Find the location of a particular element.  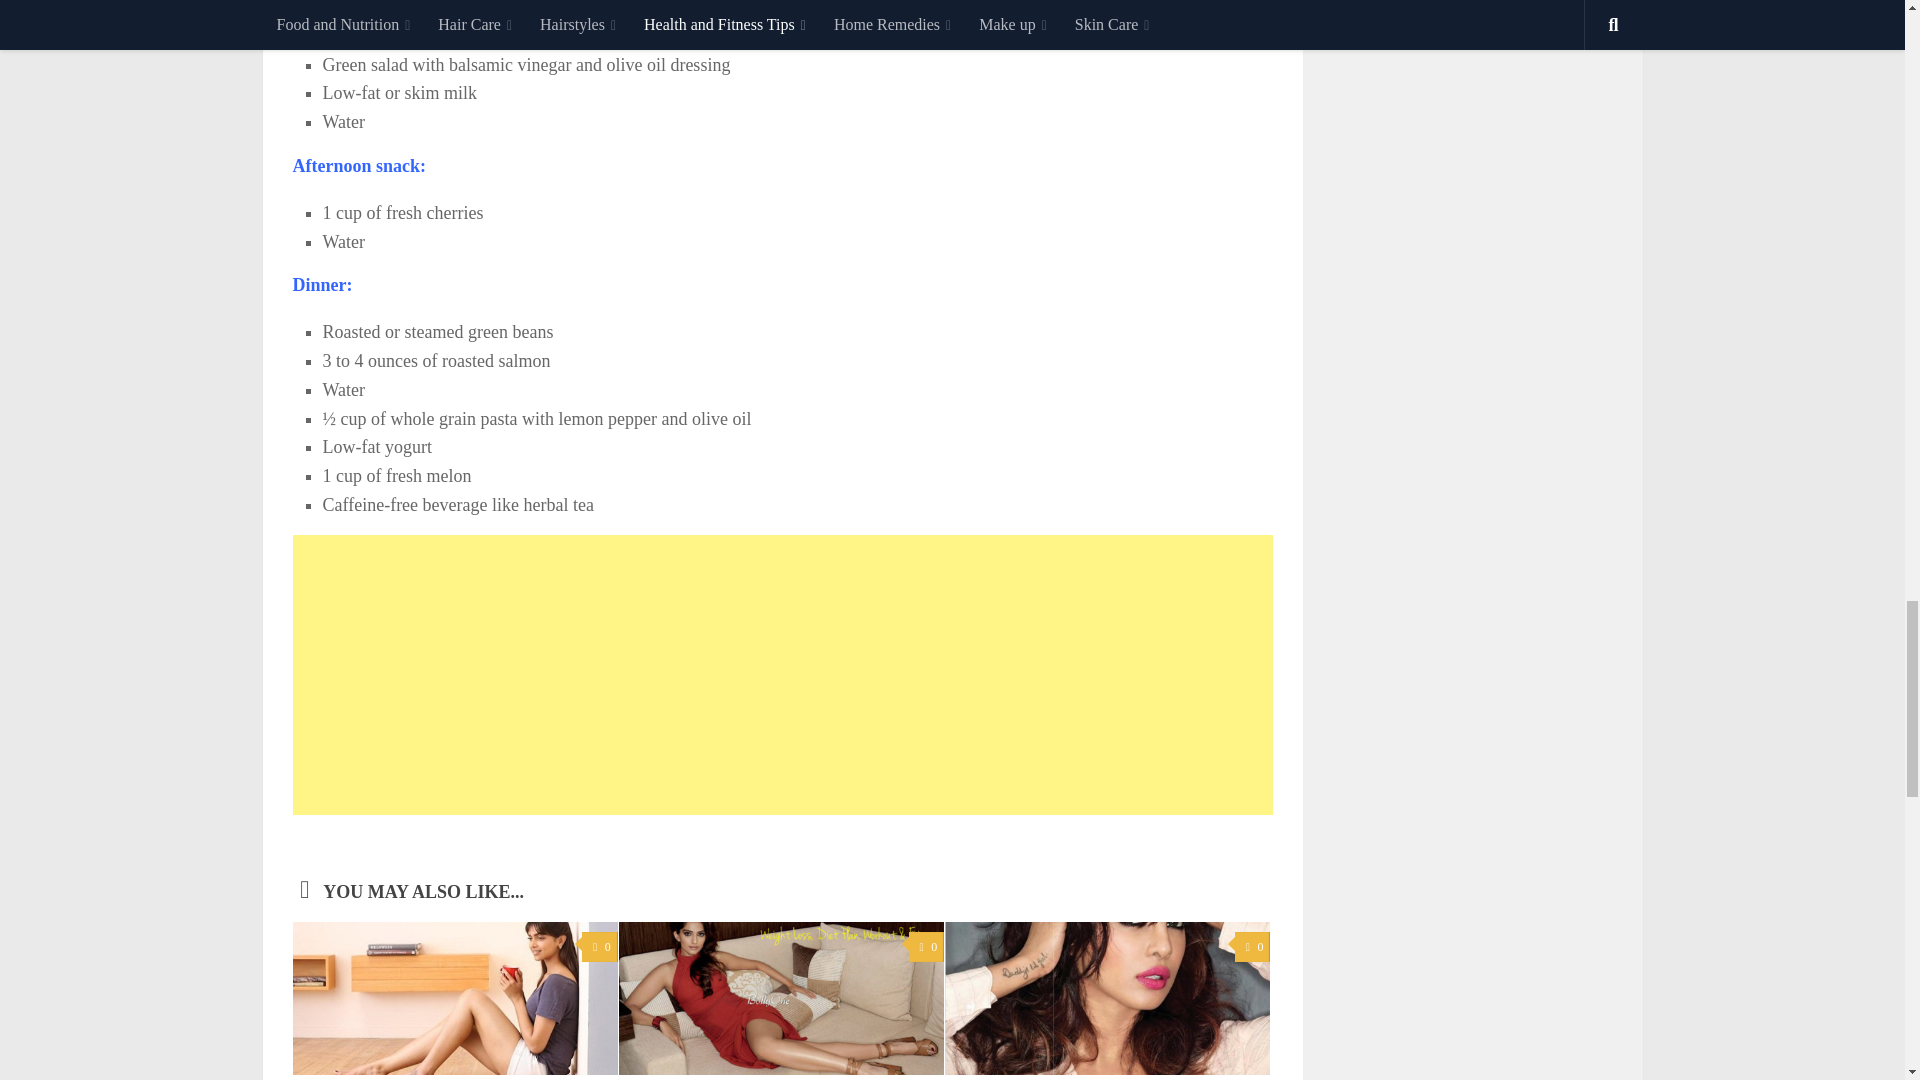

Advertisement is located at coordinates (782, 674).